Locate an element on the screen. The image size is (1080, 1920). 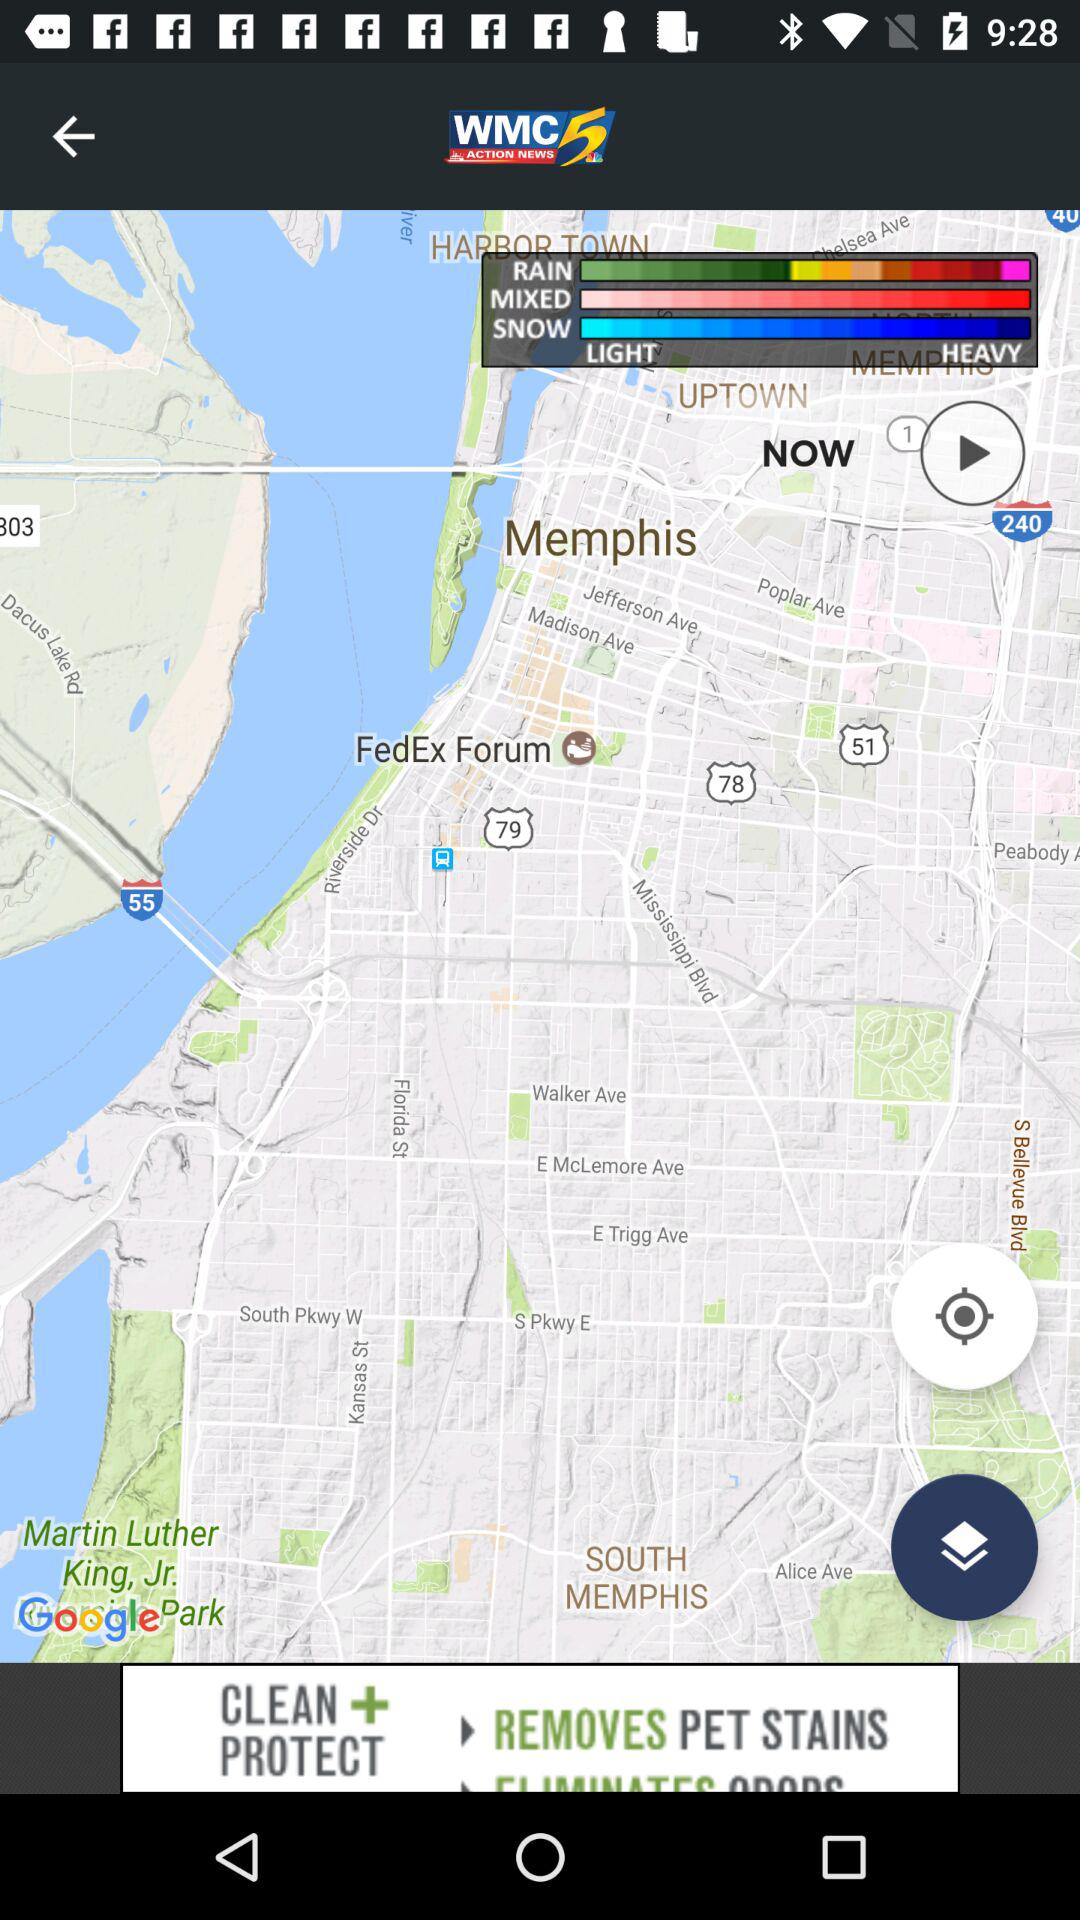
go to point is located at coordinates (964, 1316).